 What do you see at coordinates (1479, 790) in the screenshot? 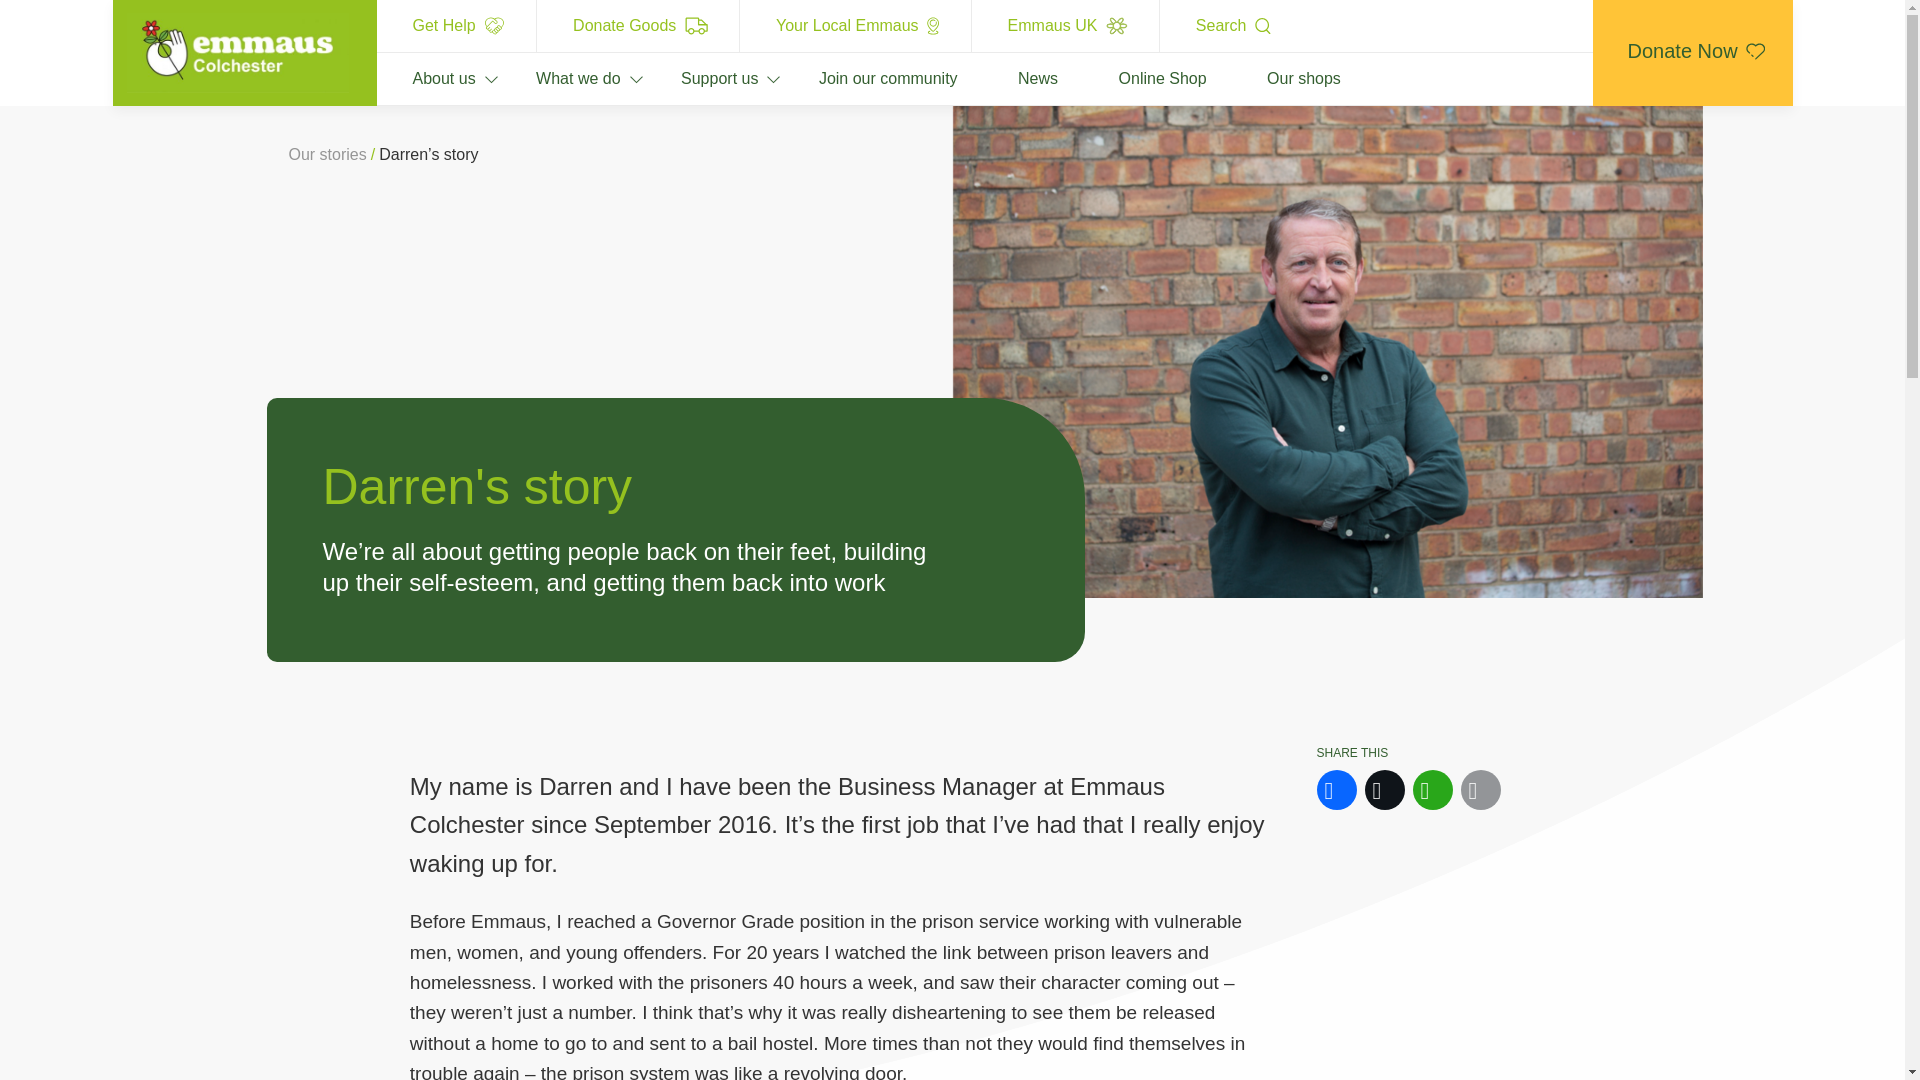
I see `Email This` at bounding box center [1479, 790].